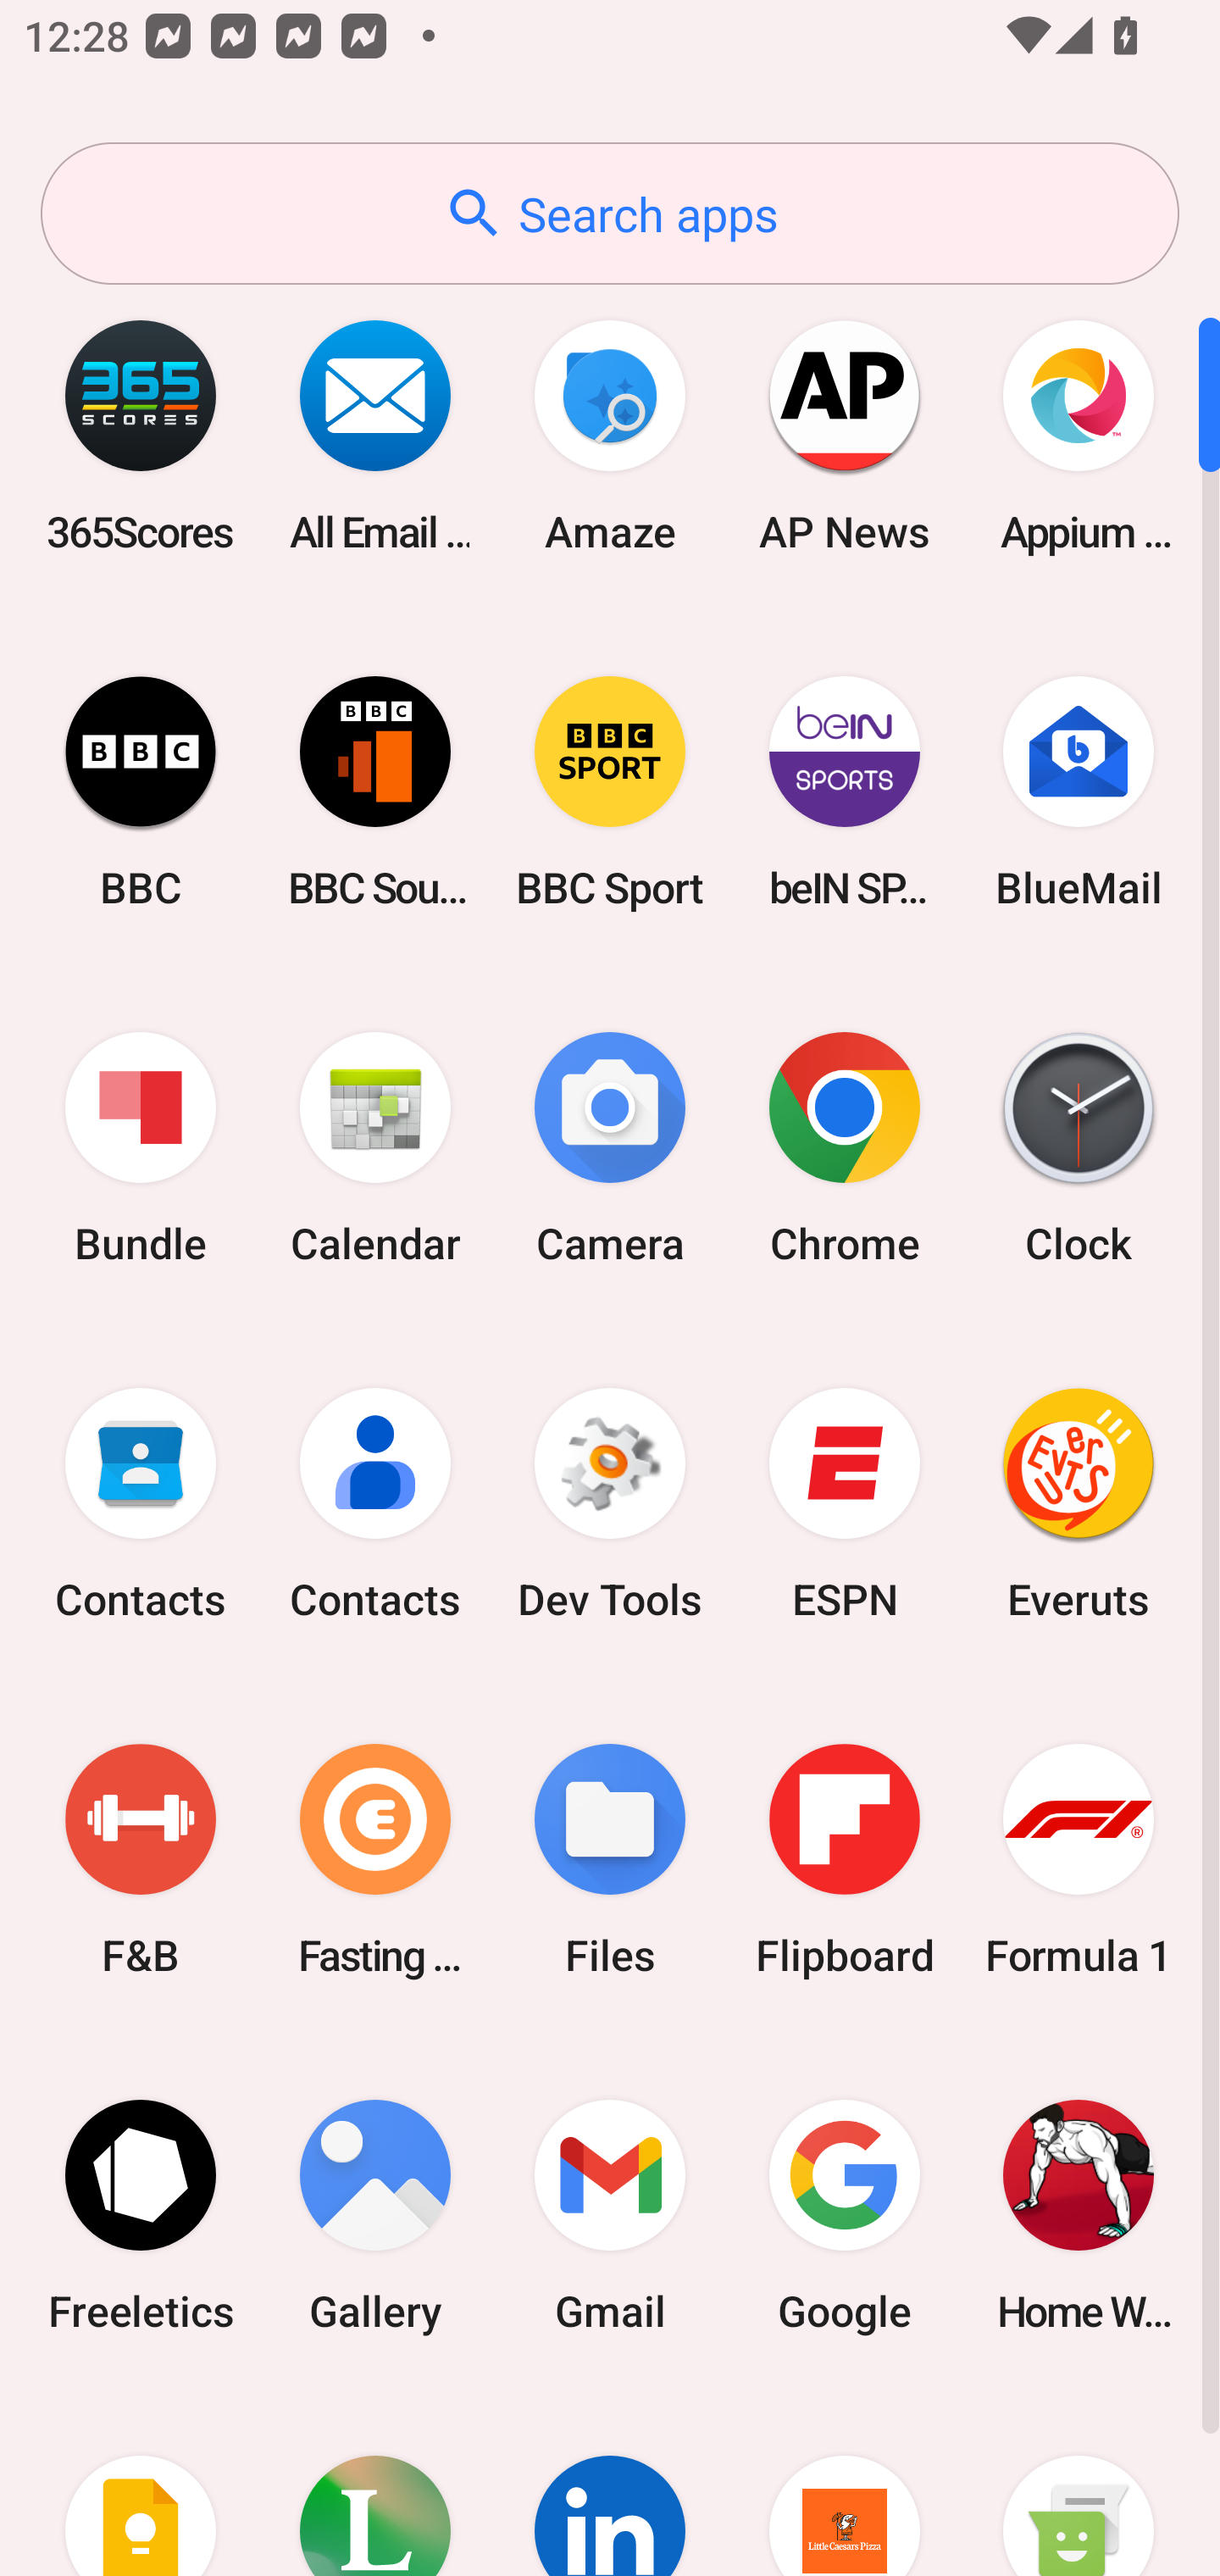 This screenshot has width=1220, height=2576. What do you see at coordinates (844, 436) in the screenshot?
I see `AP News` at bounding box center [844, 436].